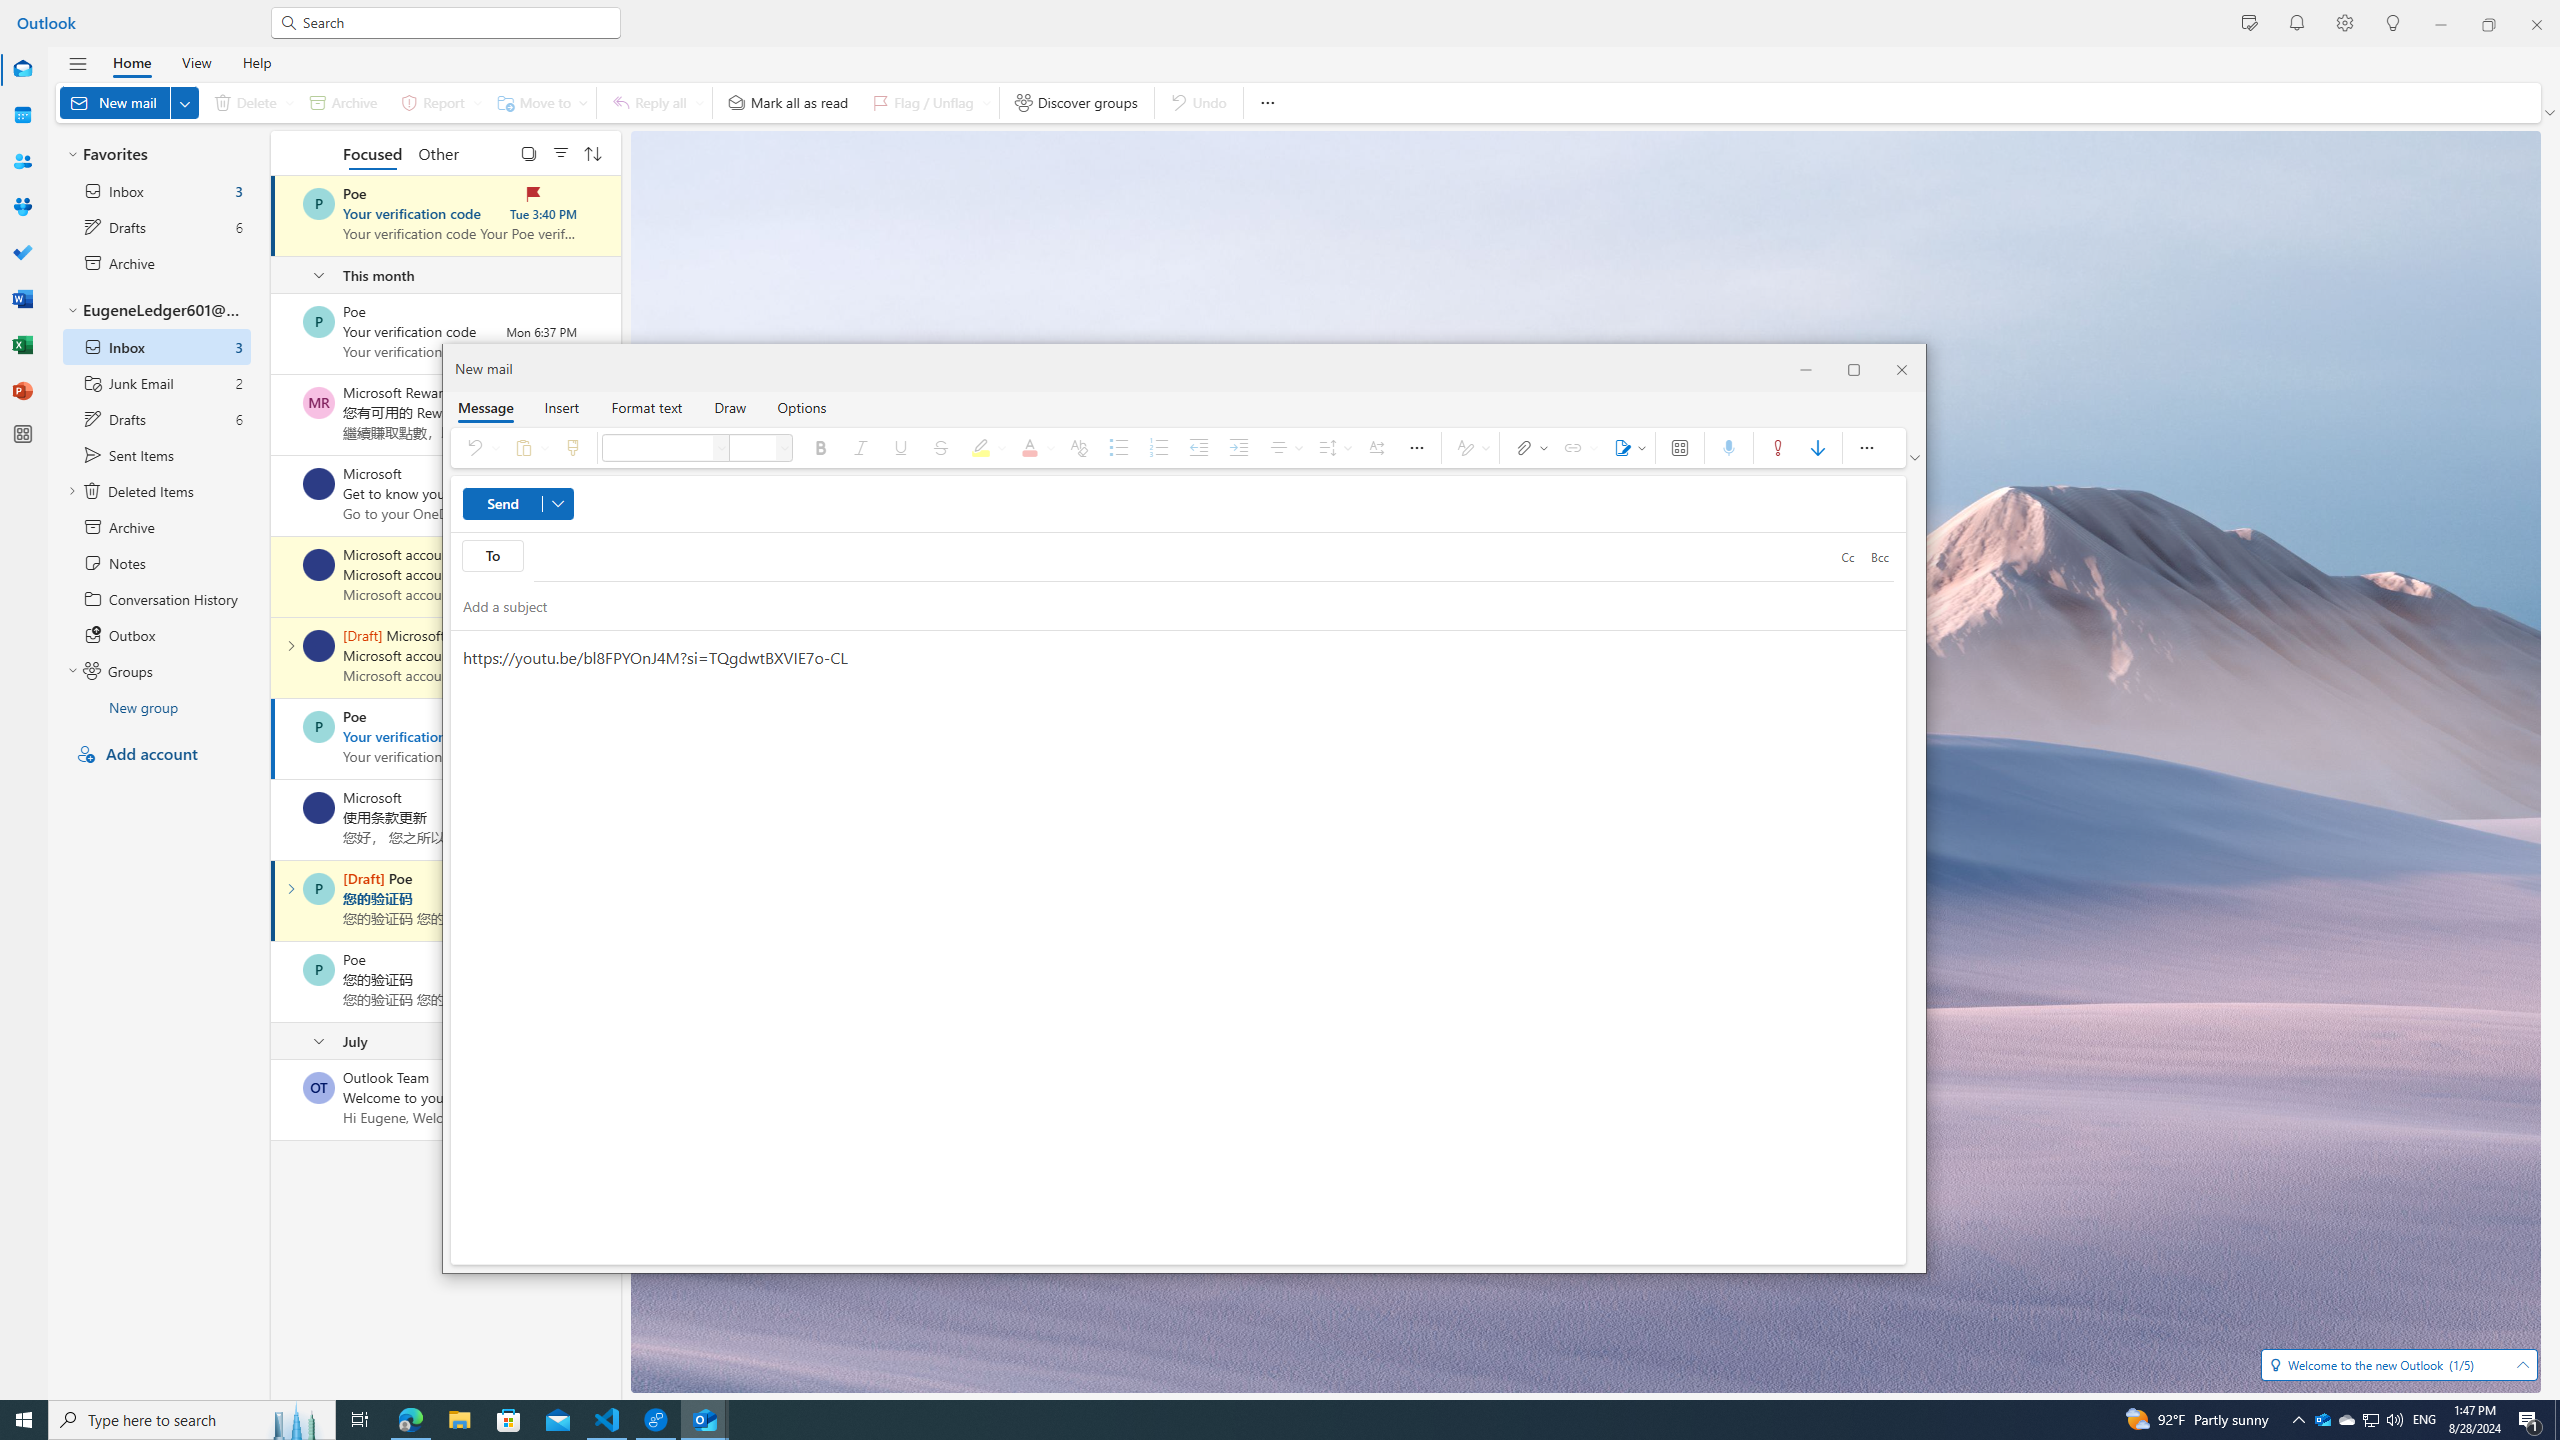  Describe the element at coordinates (752, 448) in the screenshot. I see `Font size` at that location.